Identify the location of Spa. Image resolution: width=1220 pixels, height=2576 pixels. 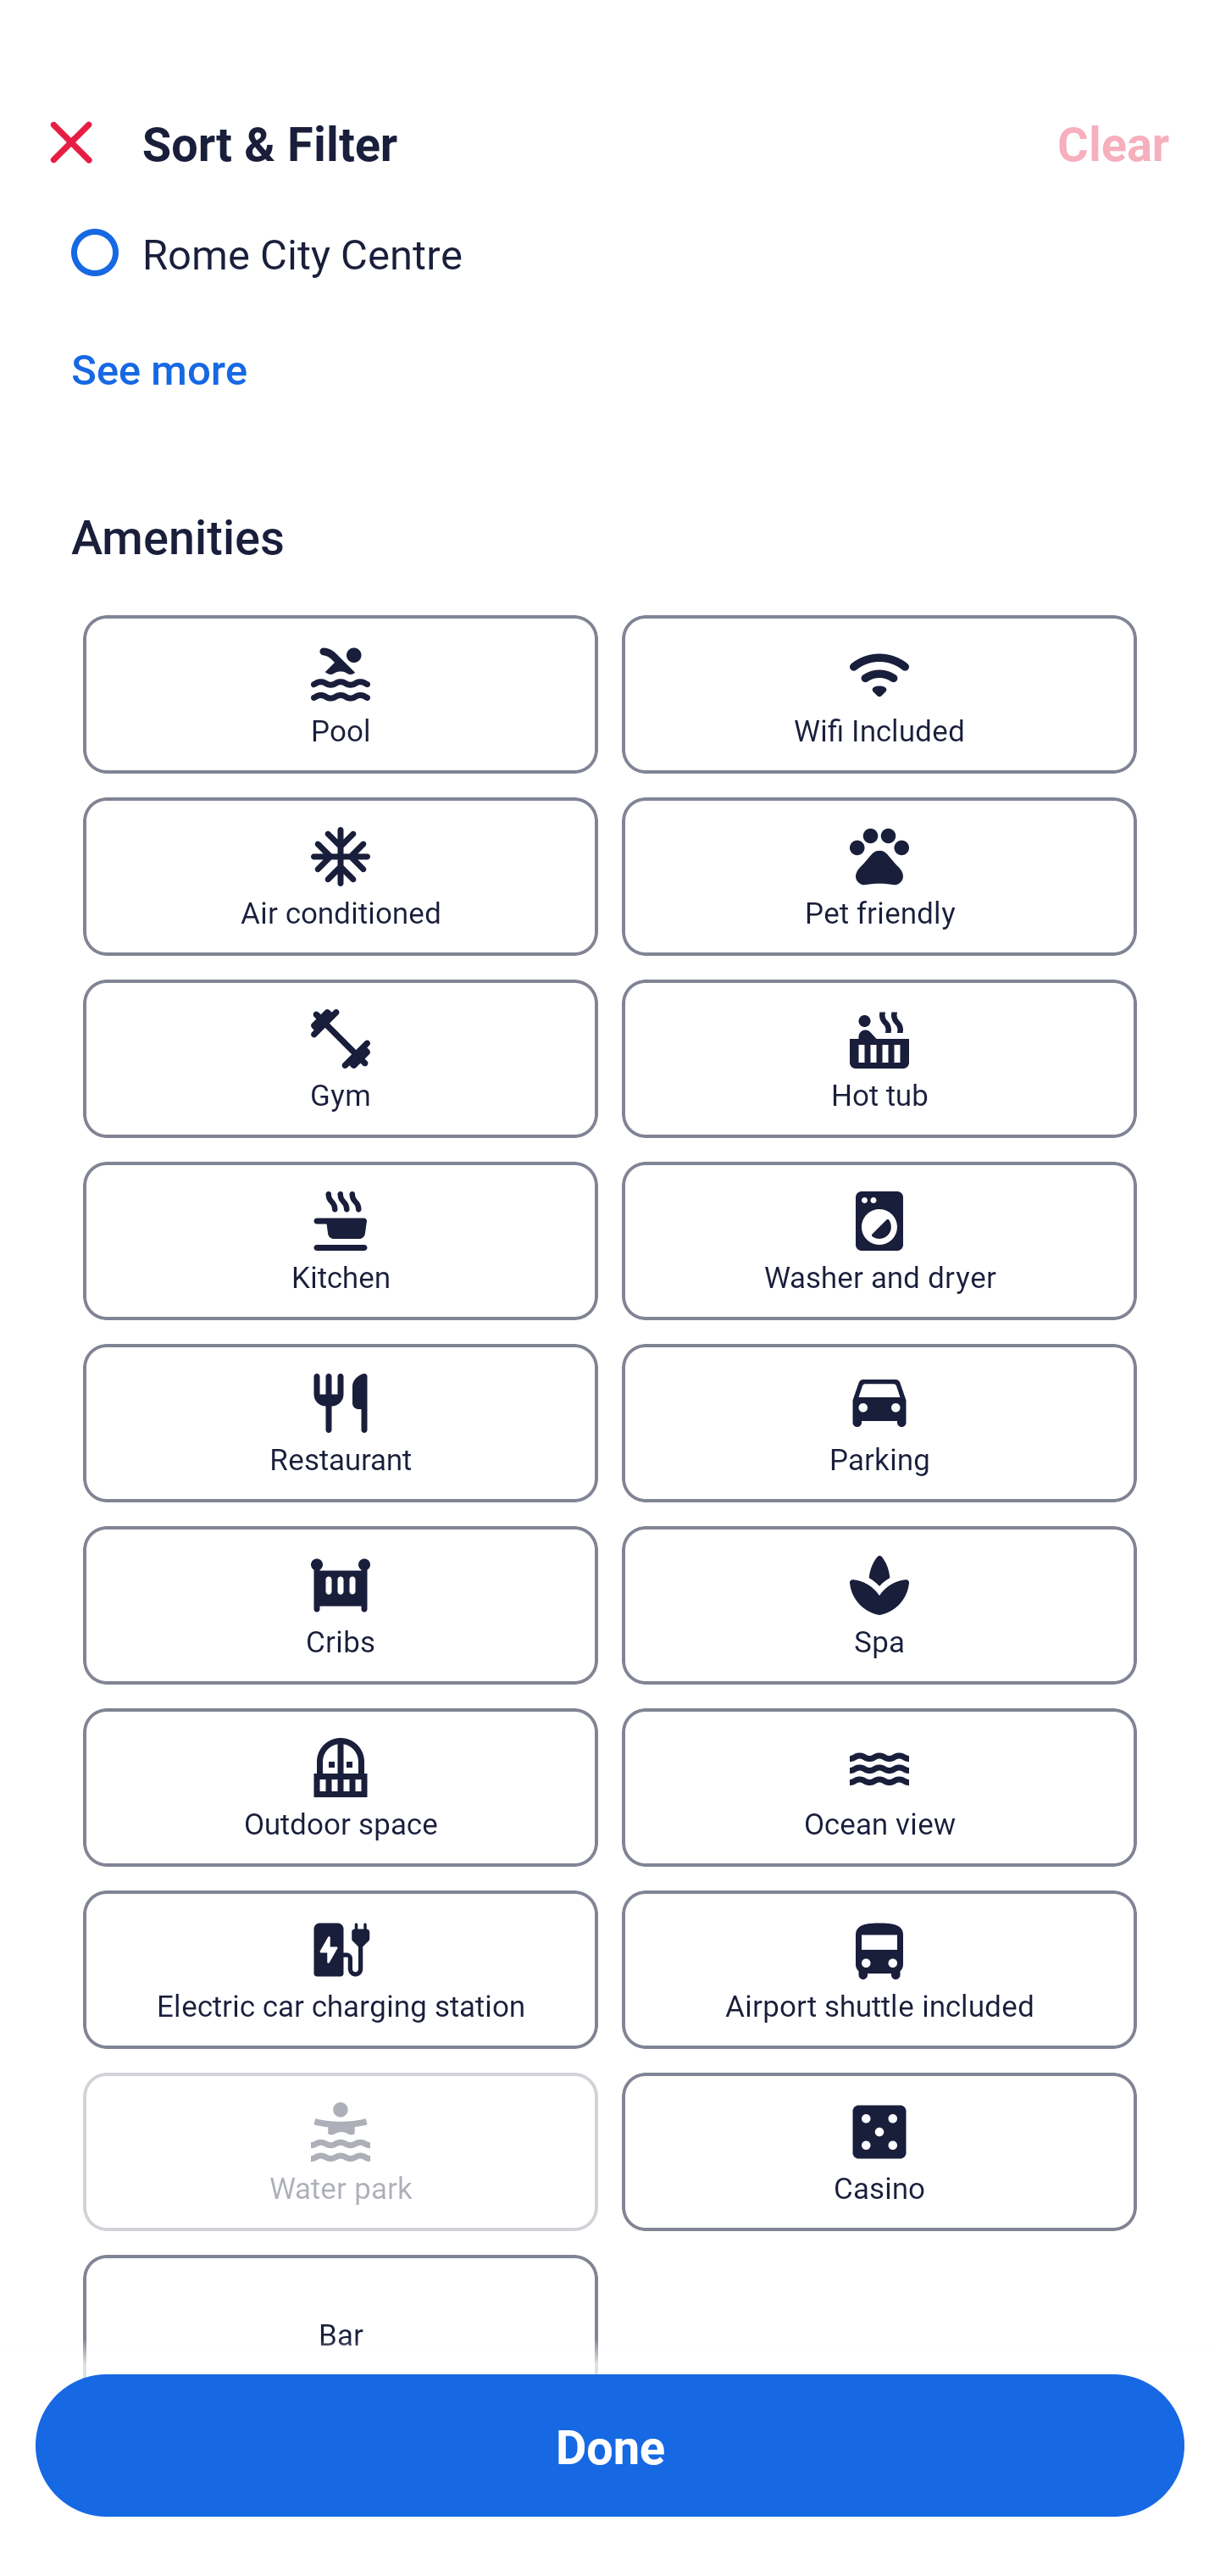
(879, 1605).